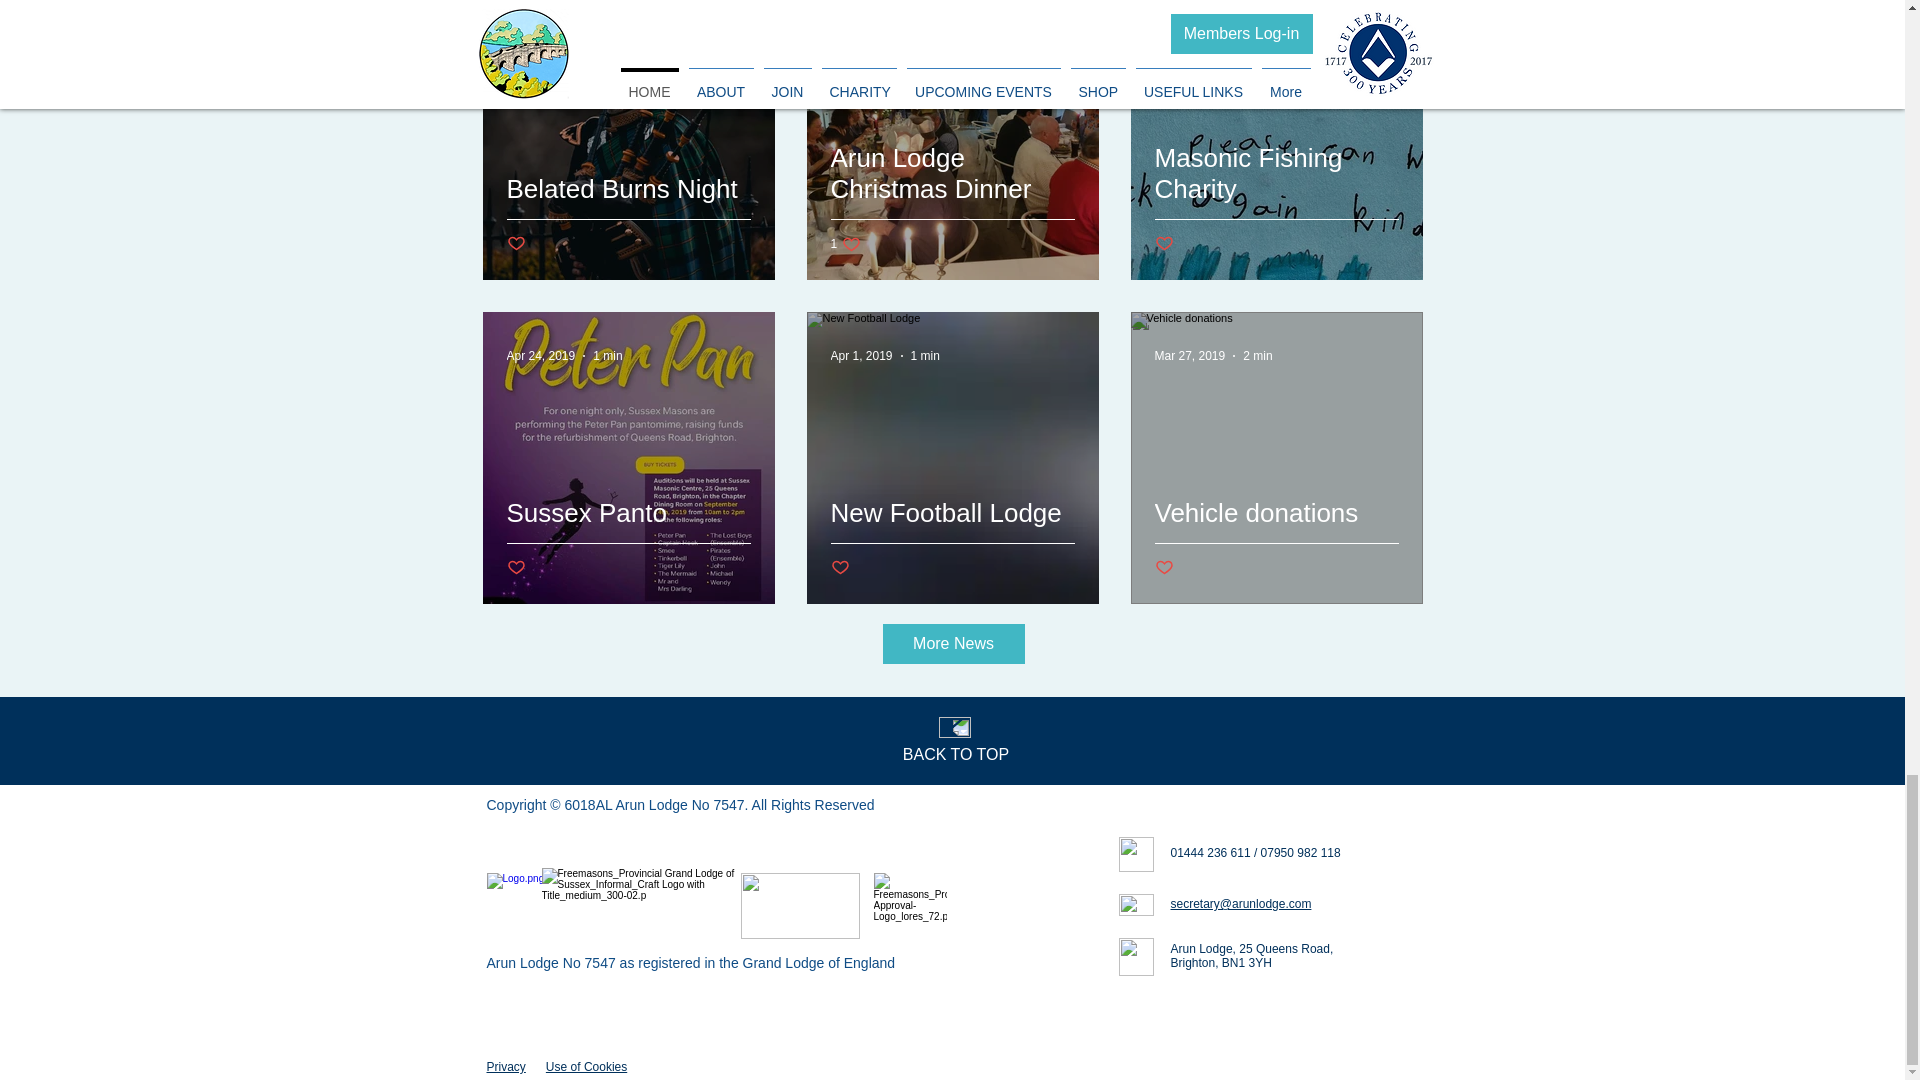  Describe the element at coordinates (864, 31) in the screenshot. I see `Dec 23, 2019` at that location.